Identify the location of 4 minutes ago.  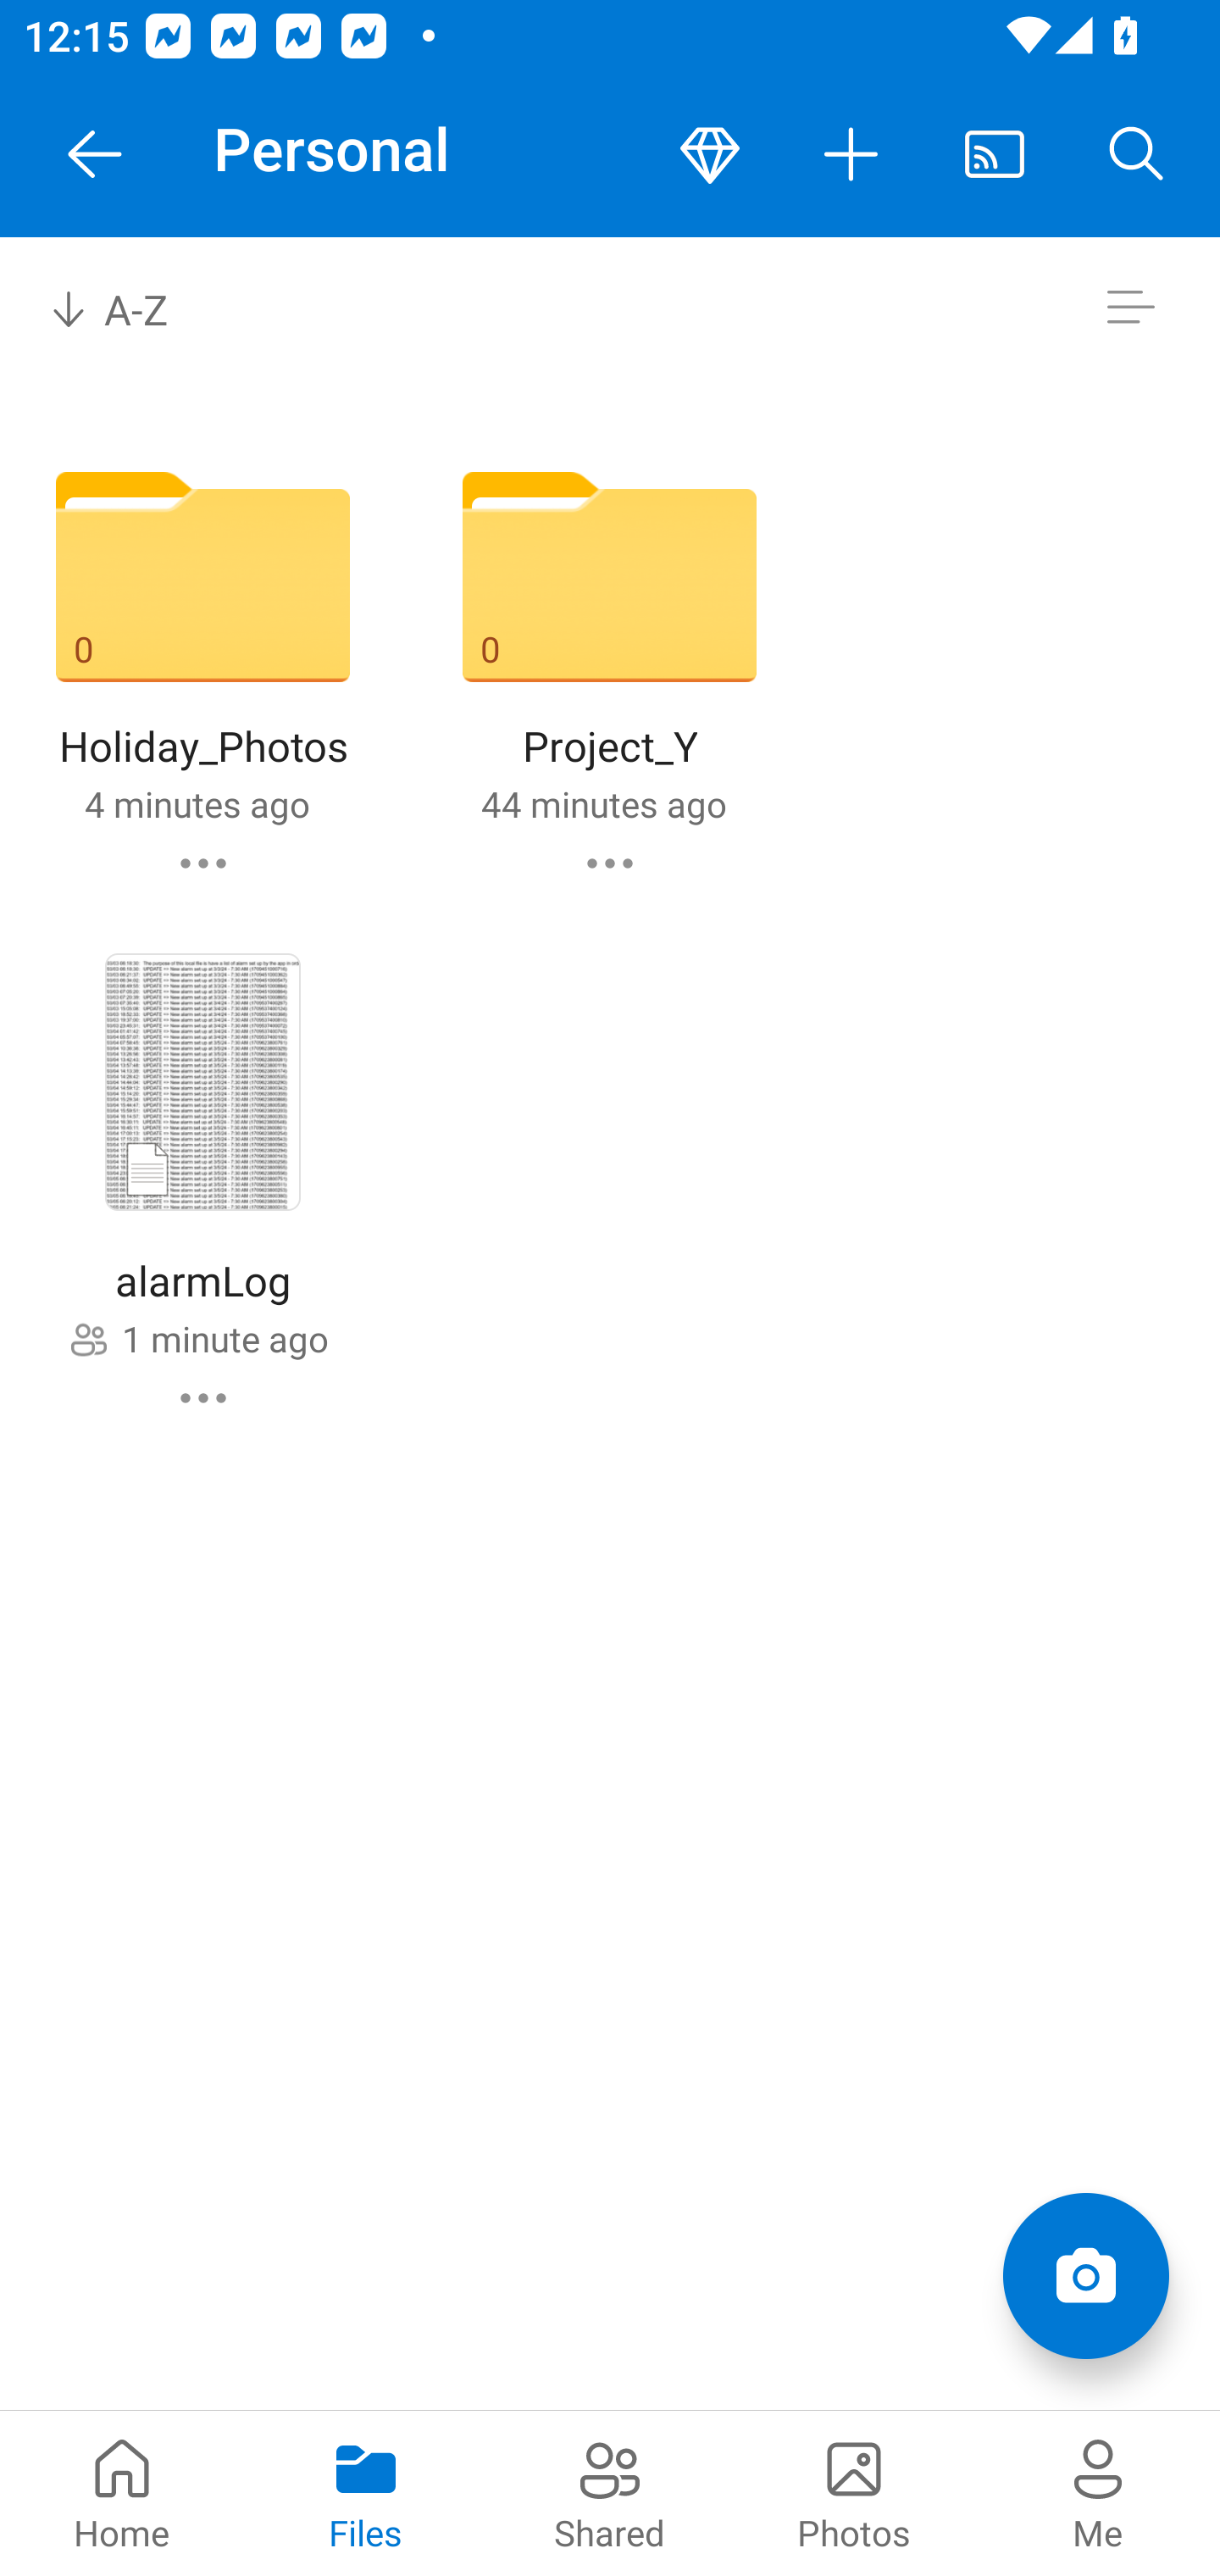
(197, 803).